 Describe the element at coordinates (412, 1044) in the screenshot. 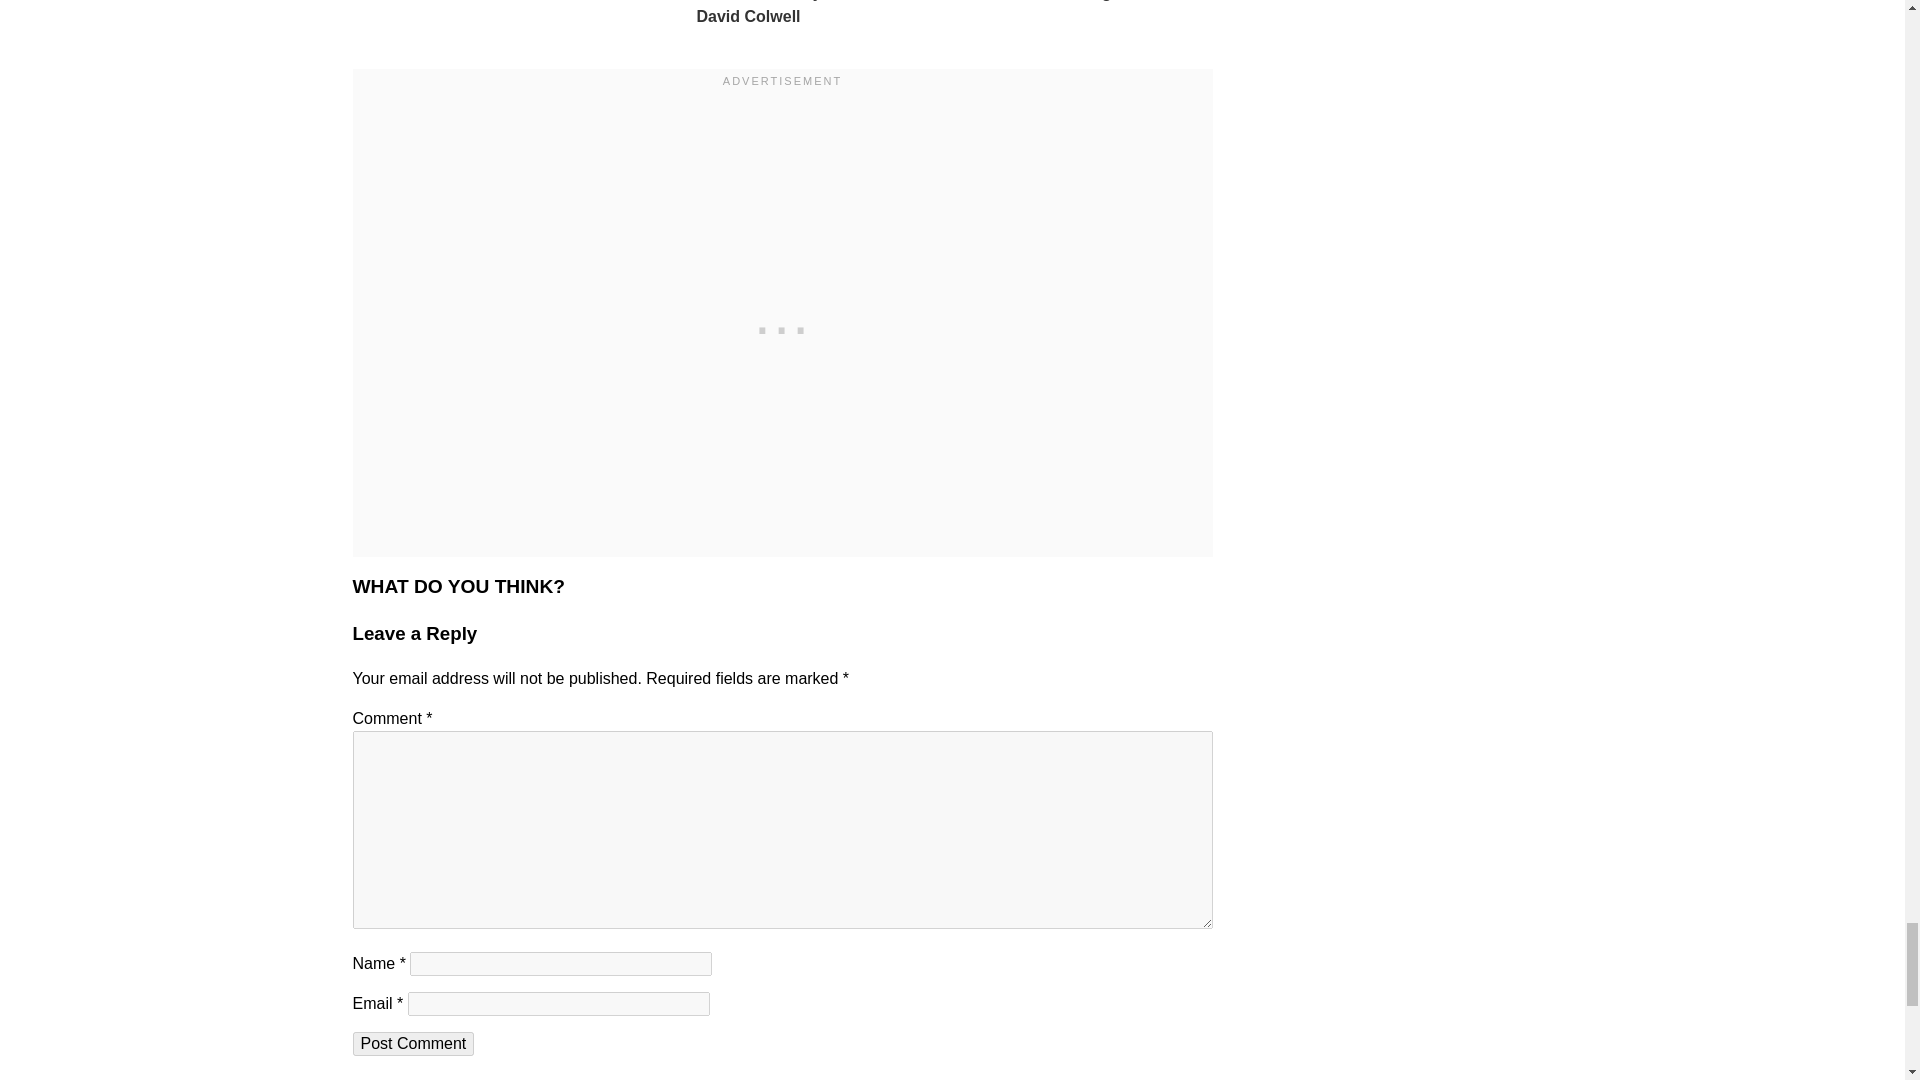

I see `Post Comment` at that location.